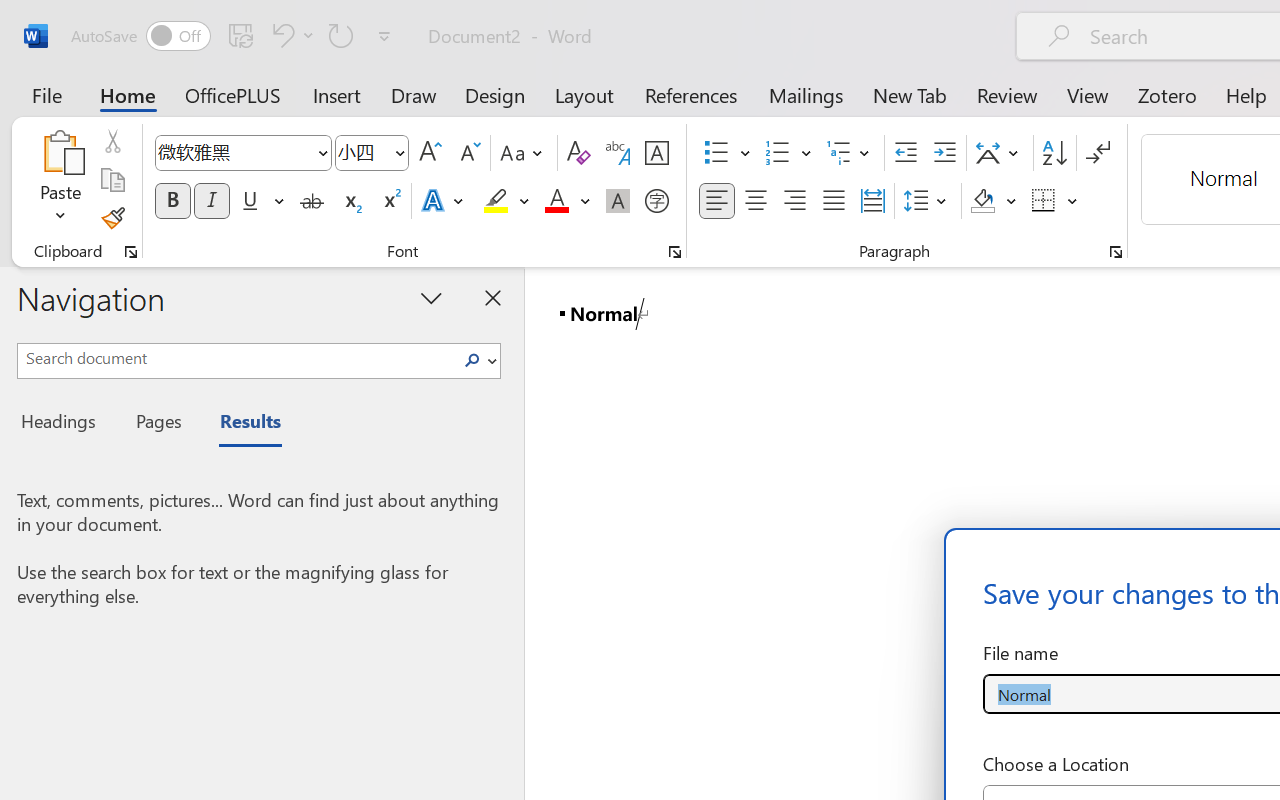 The image size is (1280, 800). What do you see at coordinates (280, 35) in the screenshot?
I see `Undo Style` at bounding box center [280, 35].